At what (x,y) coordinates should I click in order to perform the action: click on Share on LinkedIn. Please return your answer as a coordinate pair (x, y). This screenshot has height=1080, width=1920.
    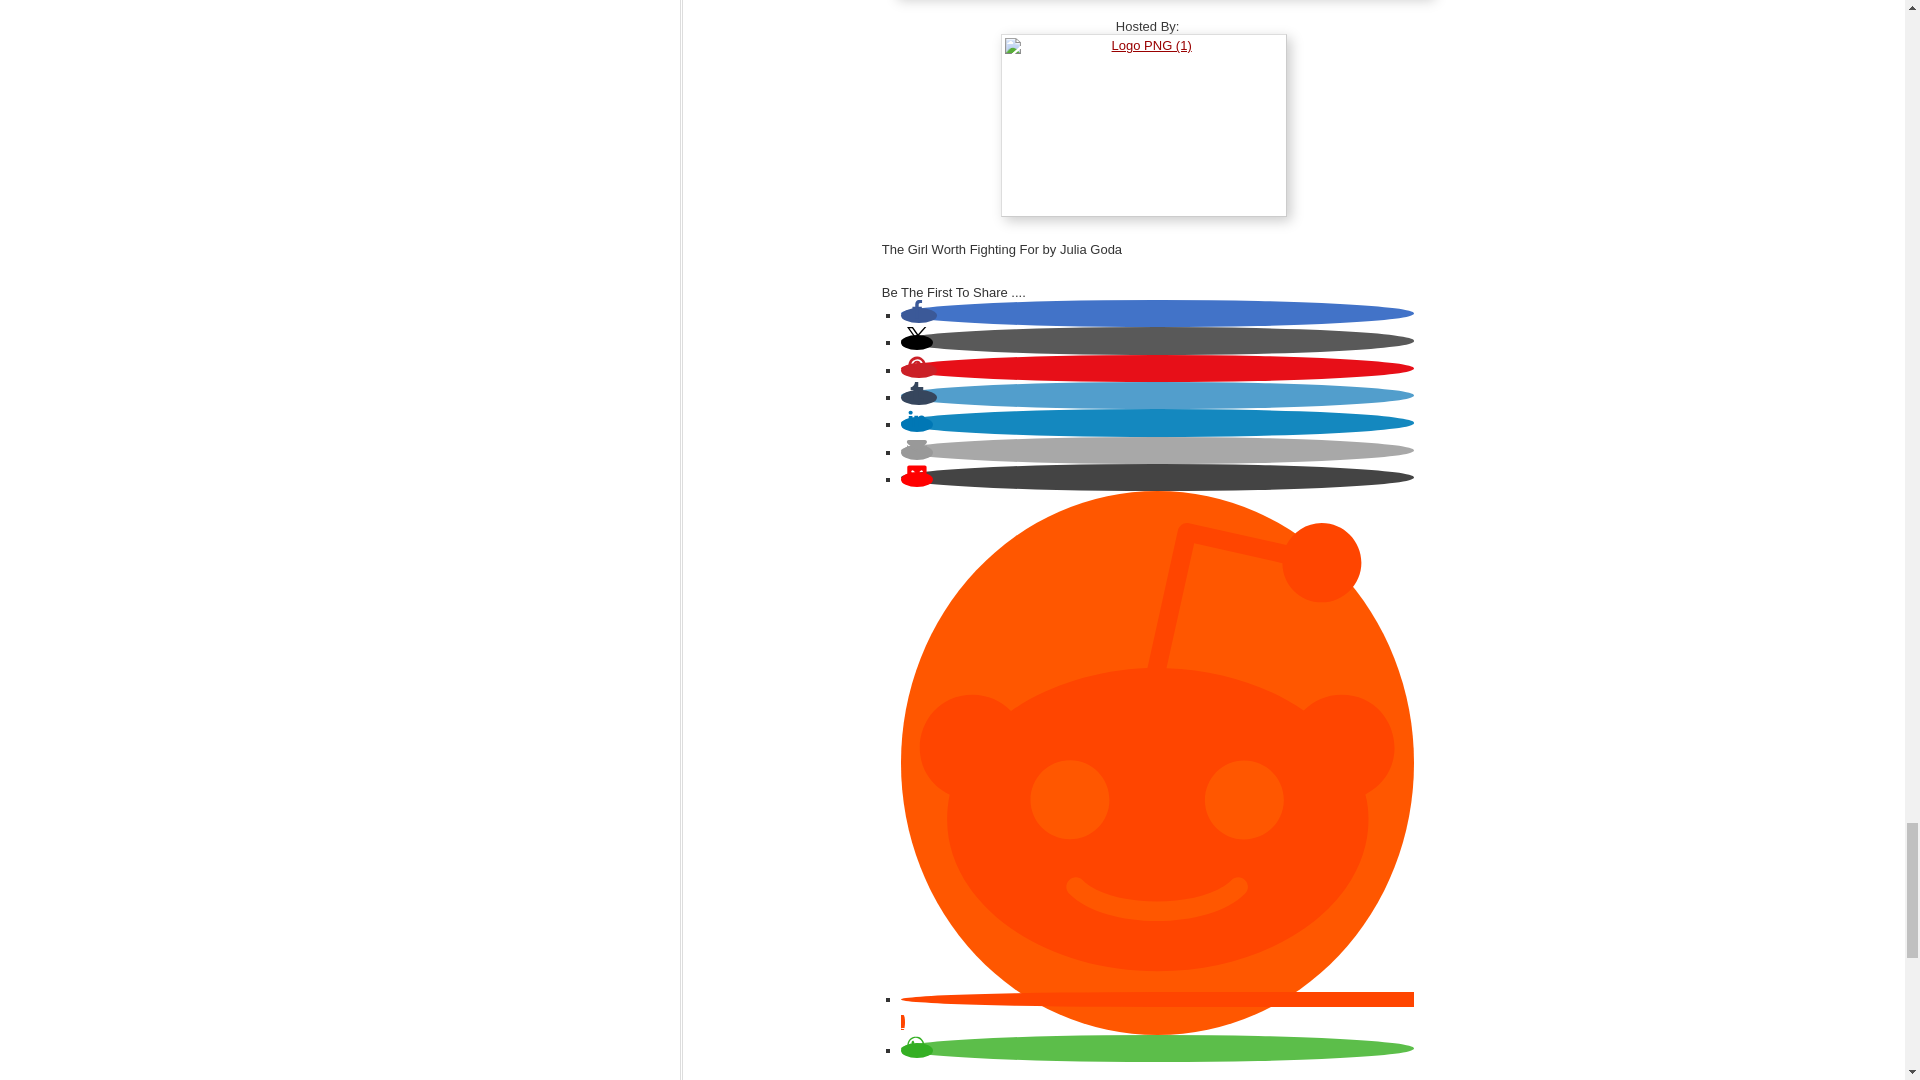
    Looking at the image, I should click on (916, 424).